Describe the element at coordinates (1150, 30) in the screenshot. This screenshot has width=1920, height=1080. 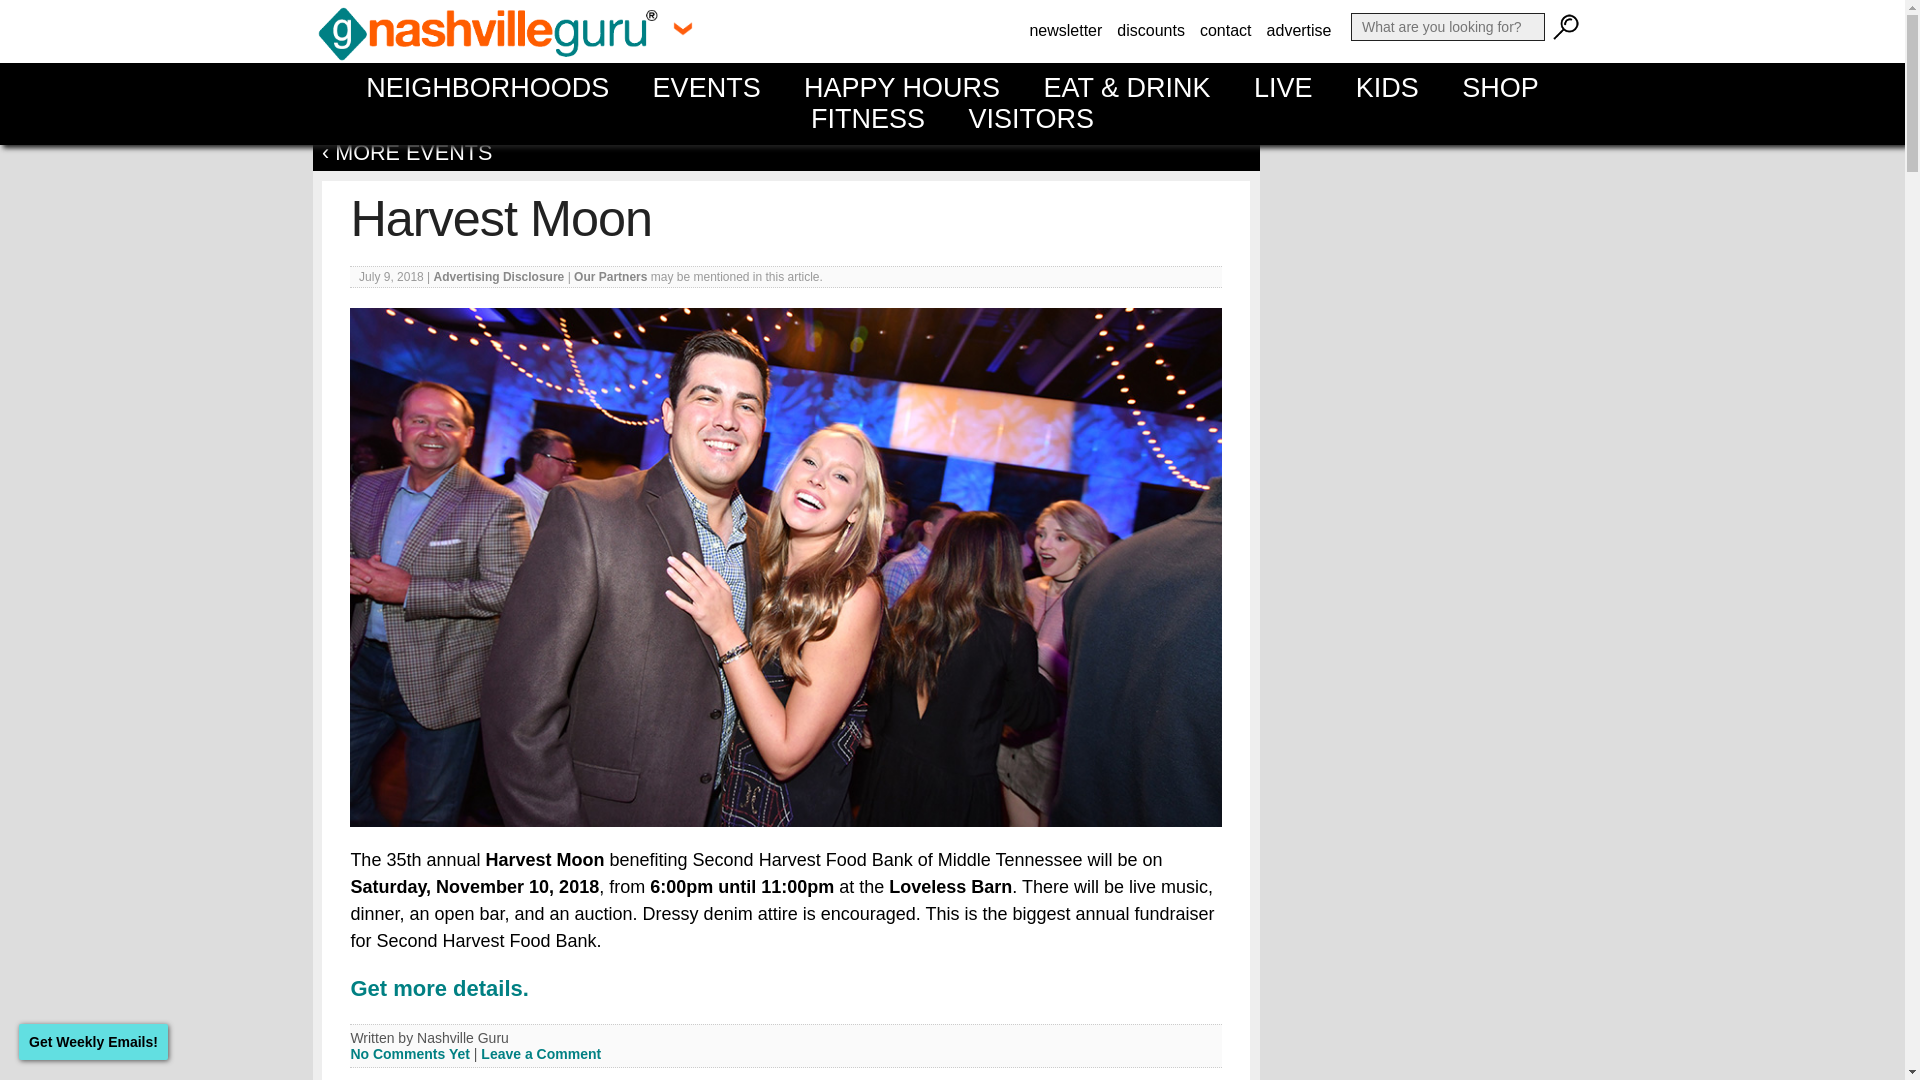
I see `discounts` at that location.